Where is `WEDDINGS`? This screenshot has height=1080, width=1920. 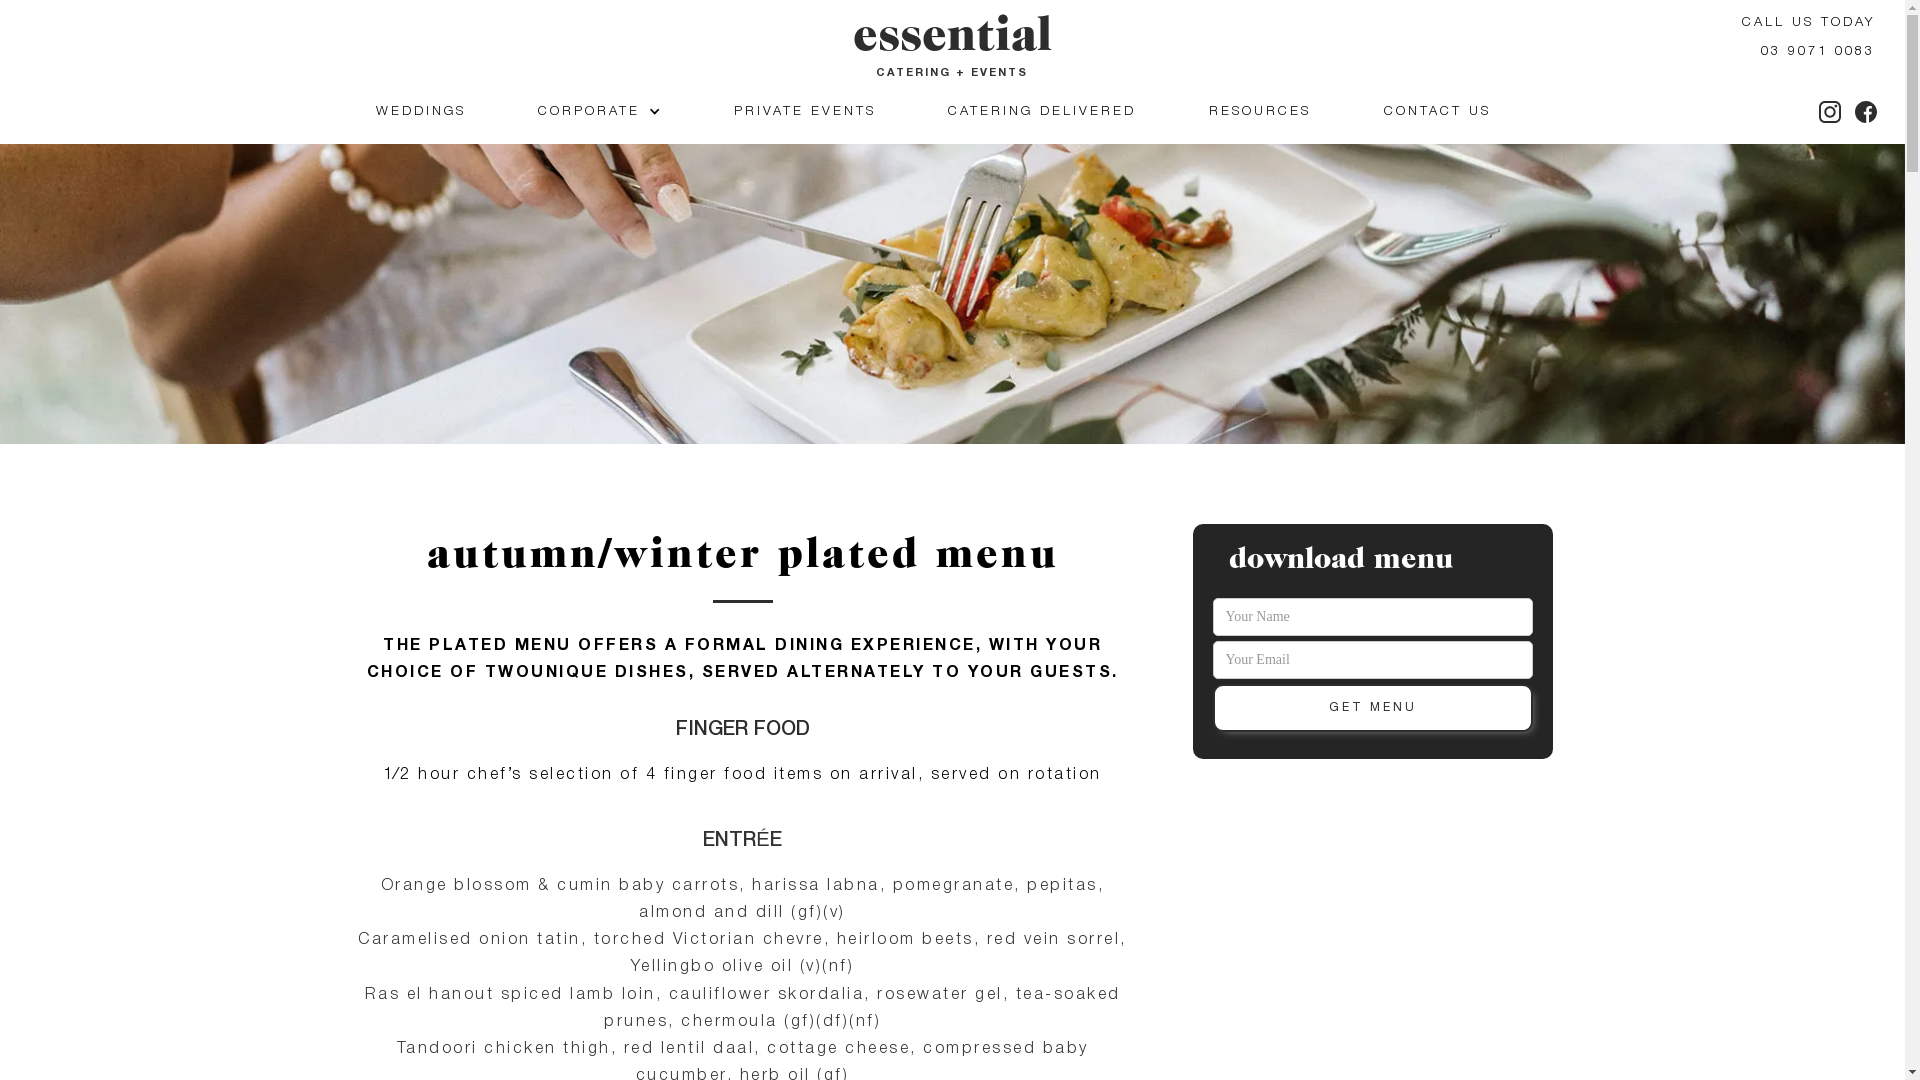
WEDDINGS is located at coordinates (421, 112).